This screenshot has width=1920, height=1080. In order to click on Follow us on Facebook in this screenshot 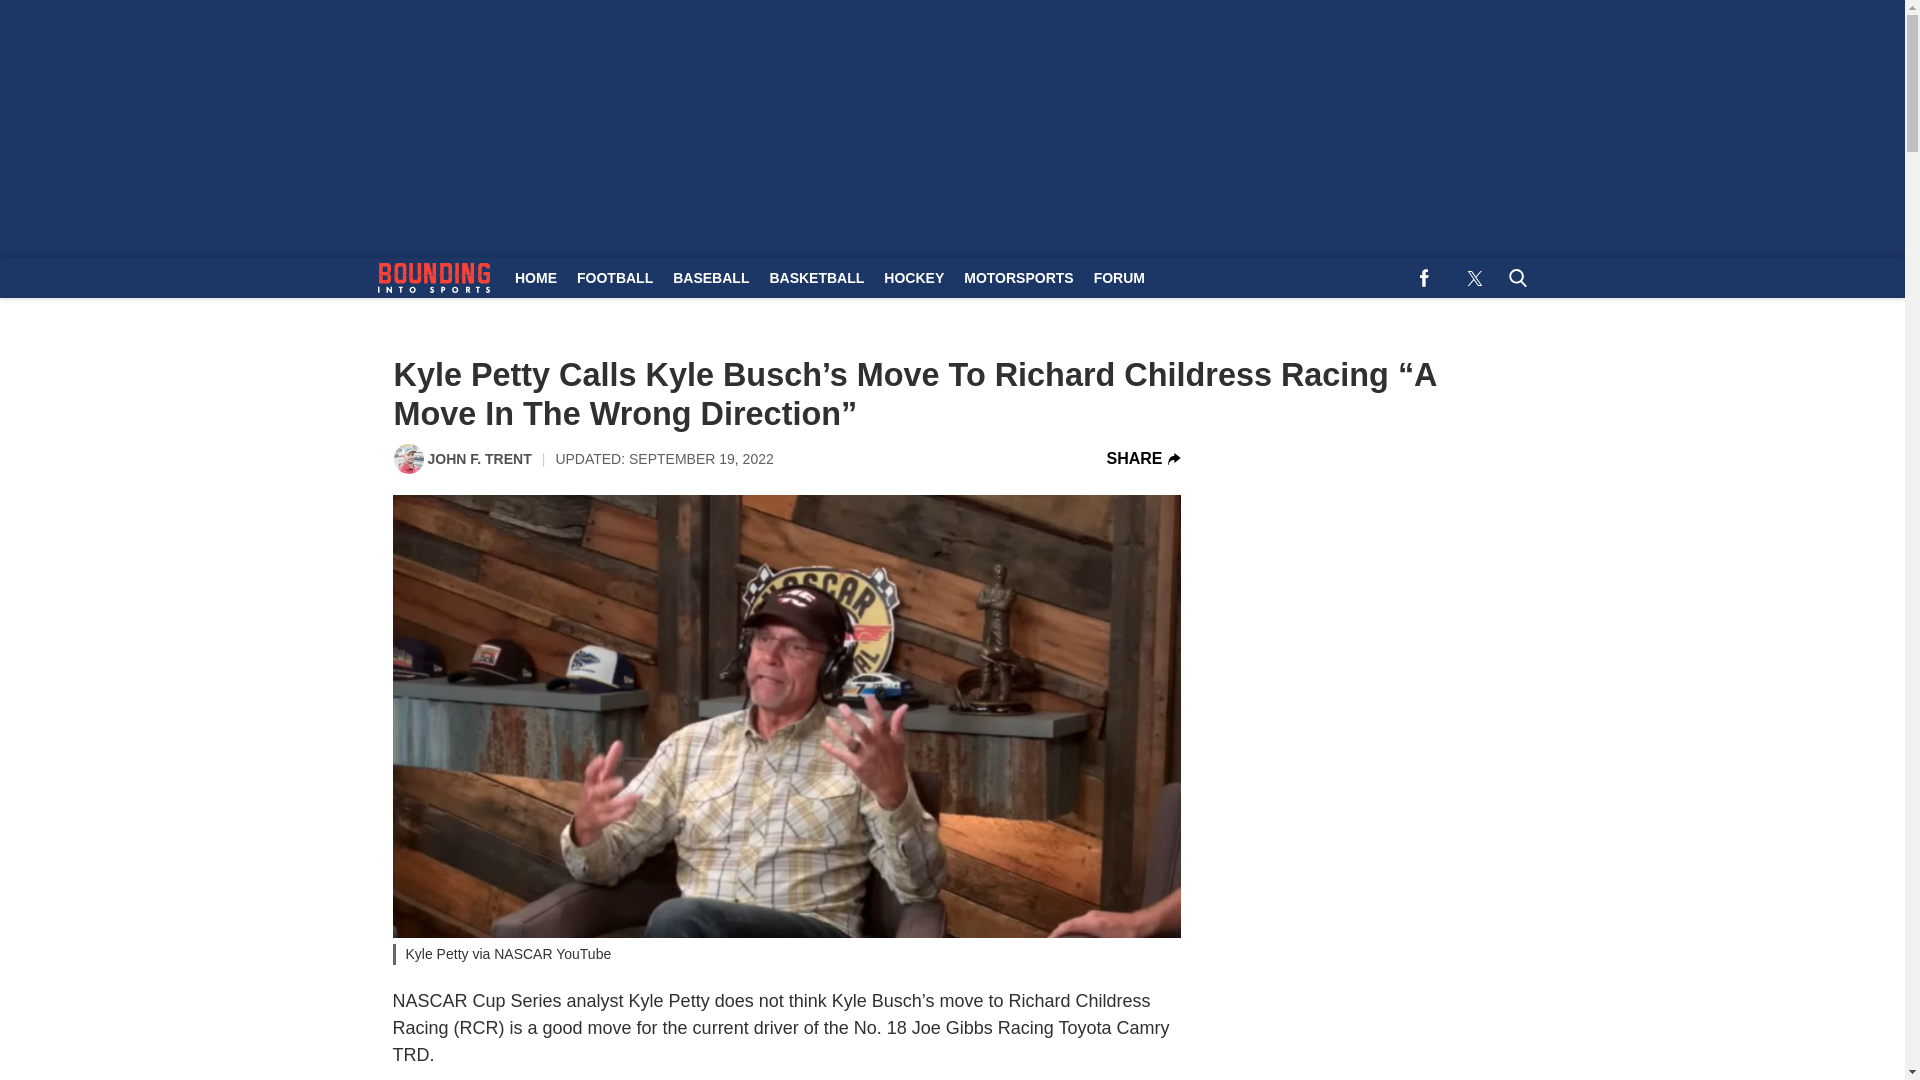, I will do `click(1424, 278)`.